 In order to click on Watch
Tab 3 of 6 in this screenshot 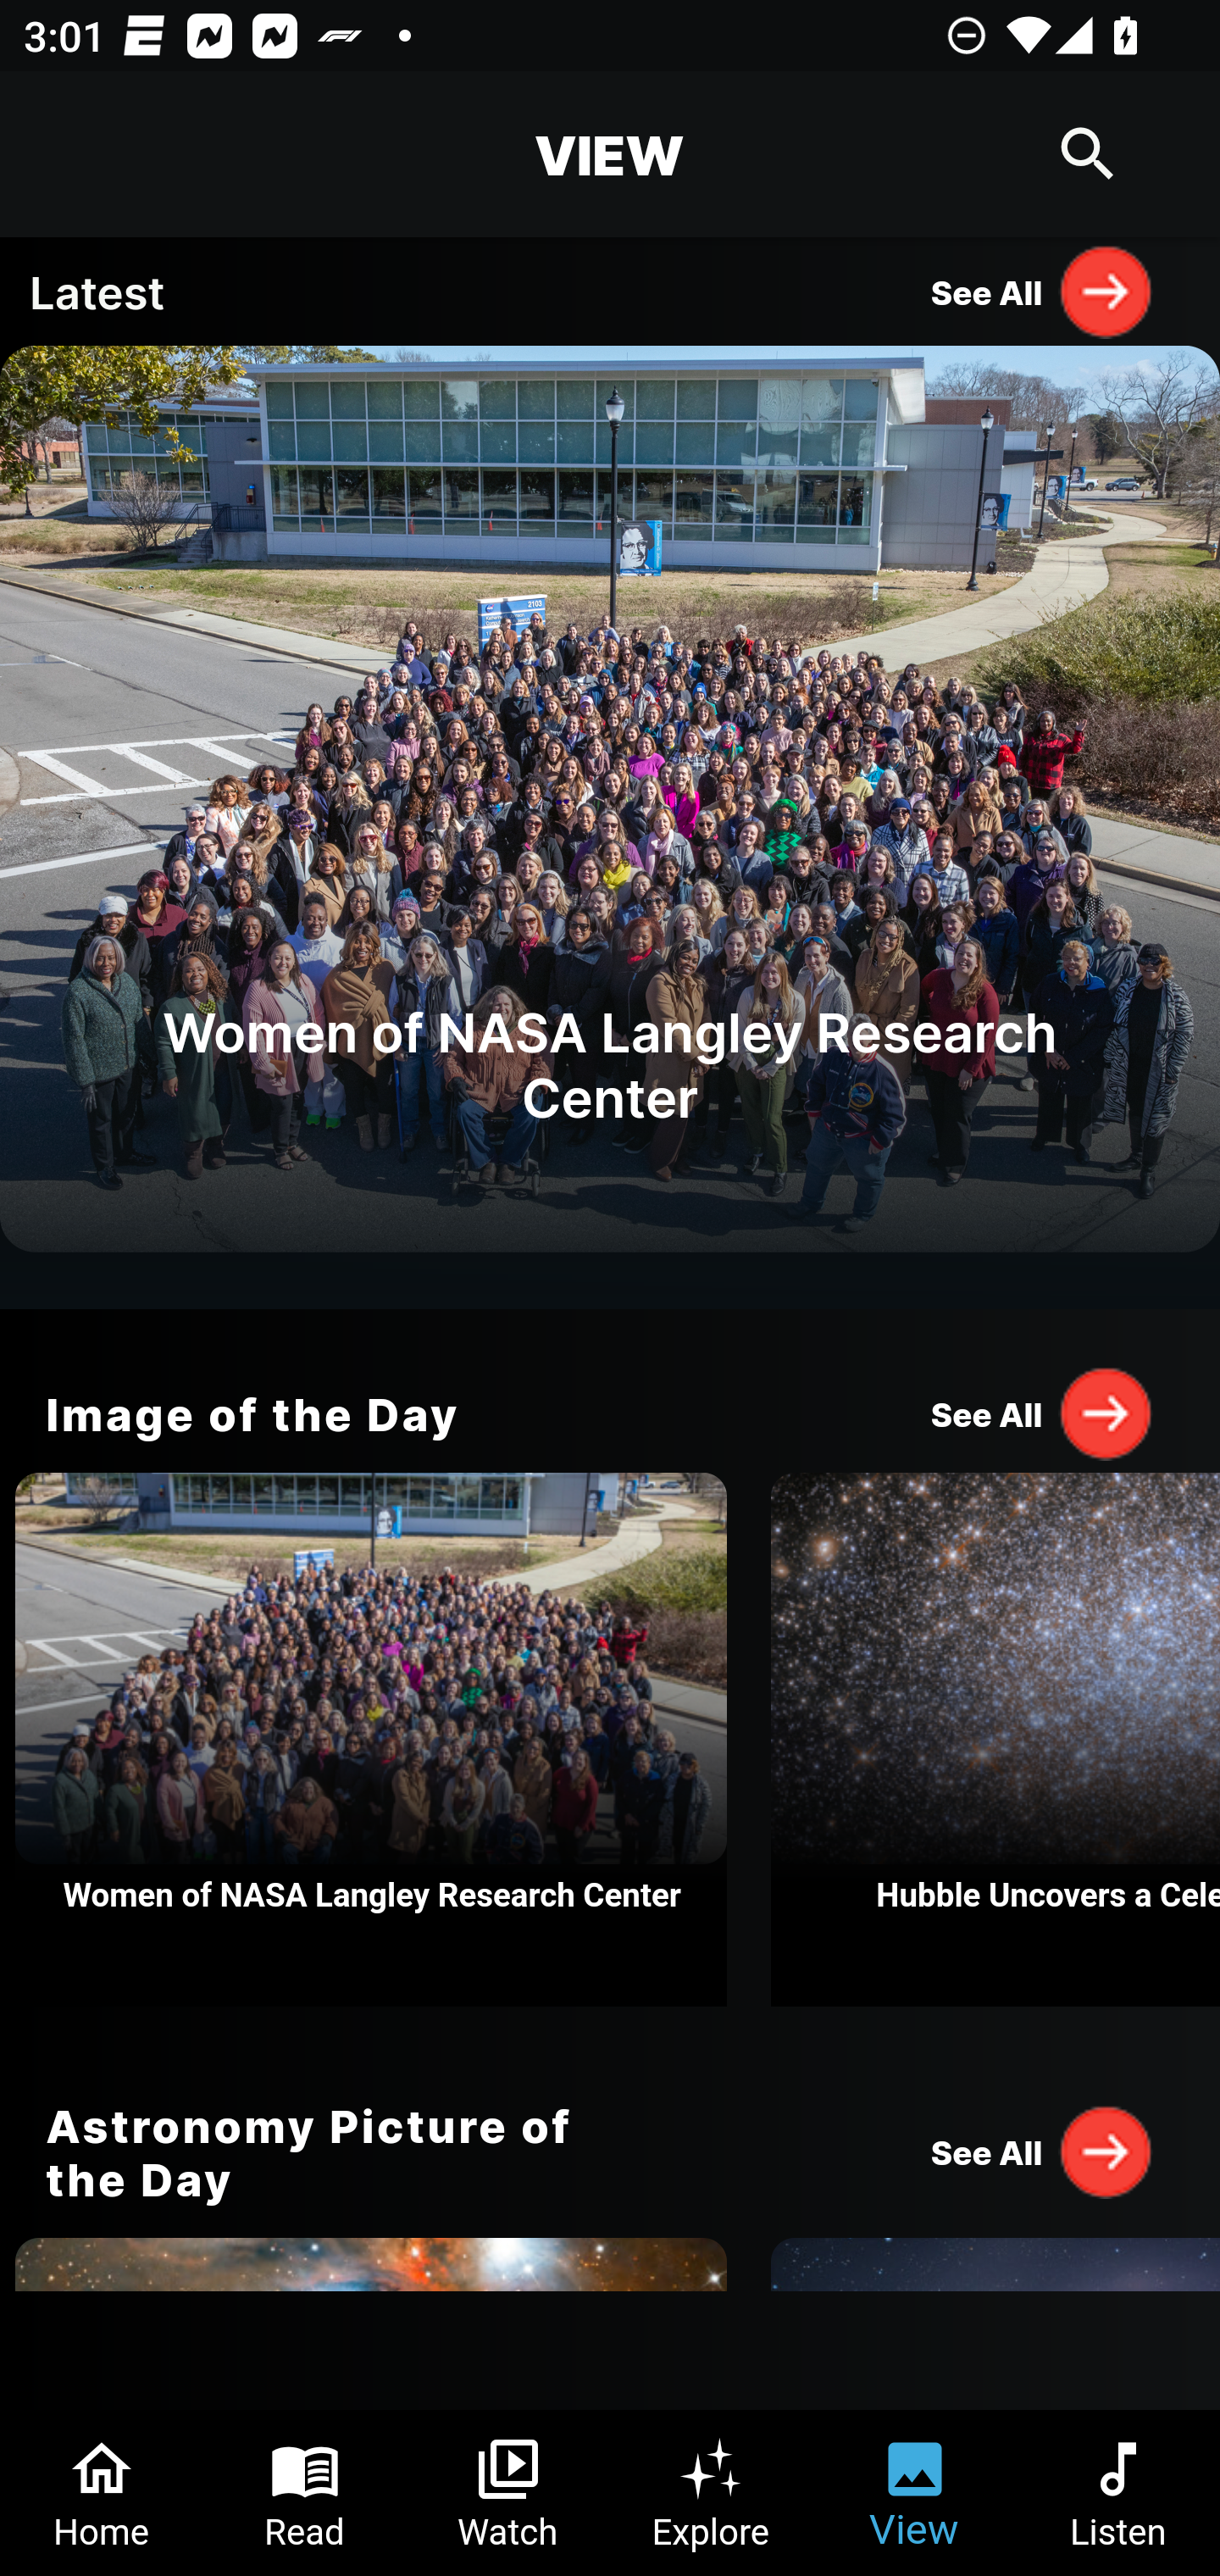, I will do `click(508, 2493)`.